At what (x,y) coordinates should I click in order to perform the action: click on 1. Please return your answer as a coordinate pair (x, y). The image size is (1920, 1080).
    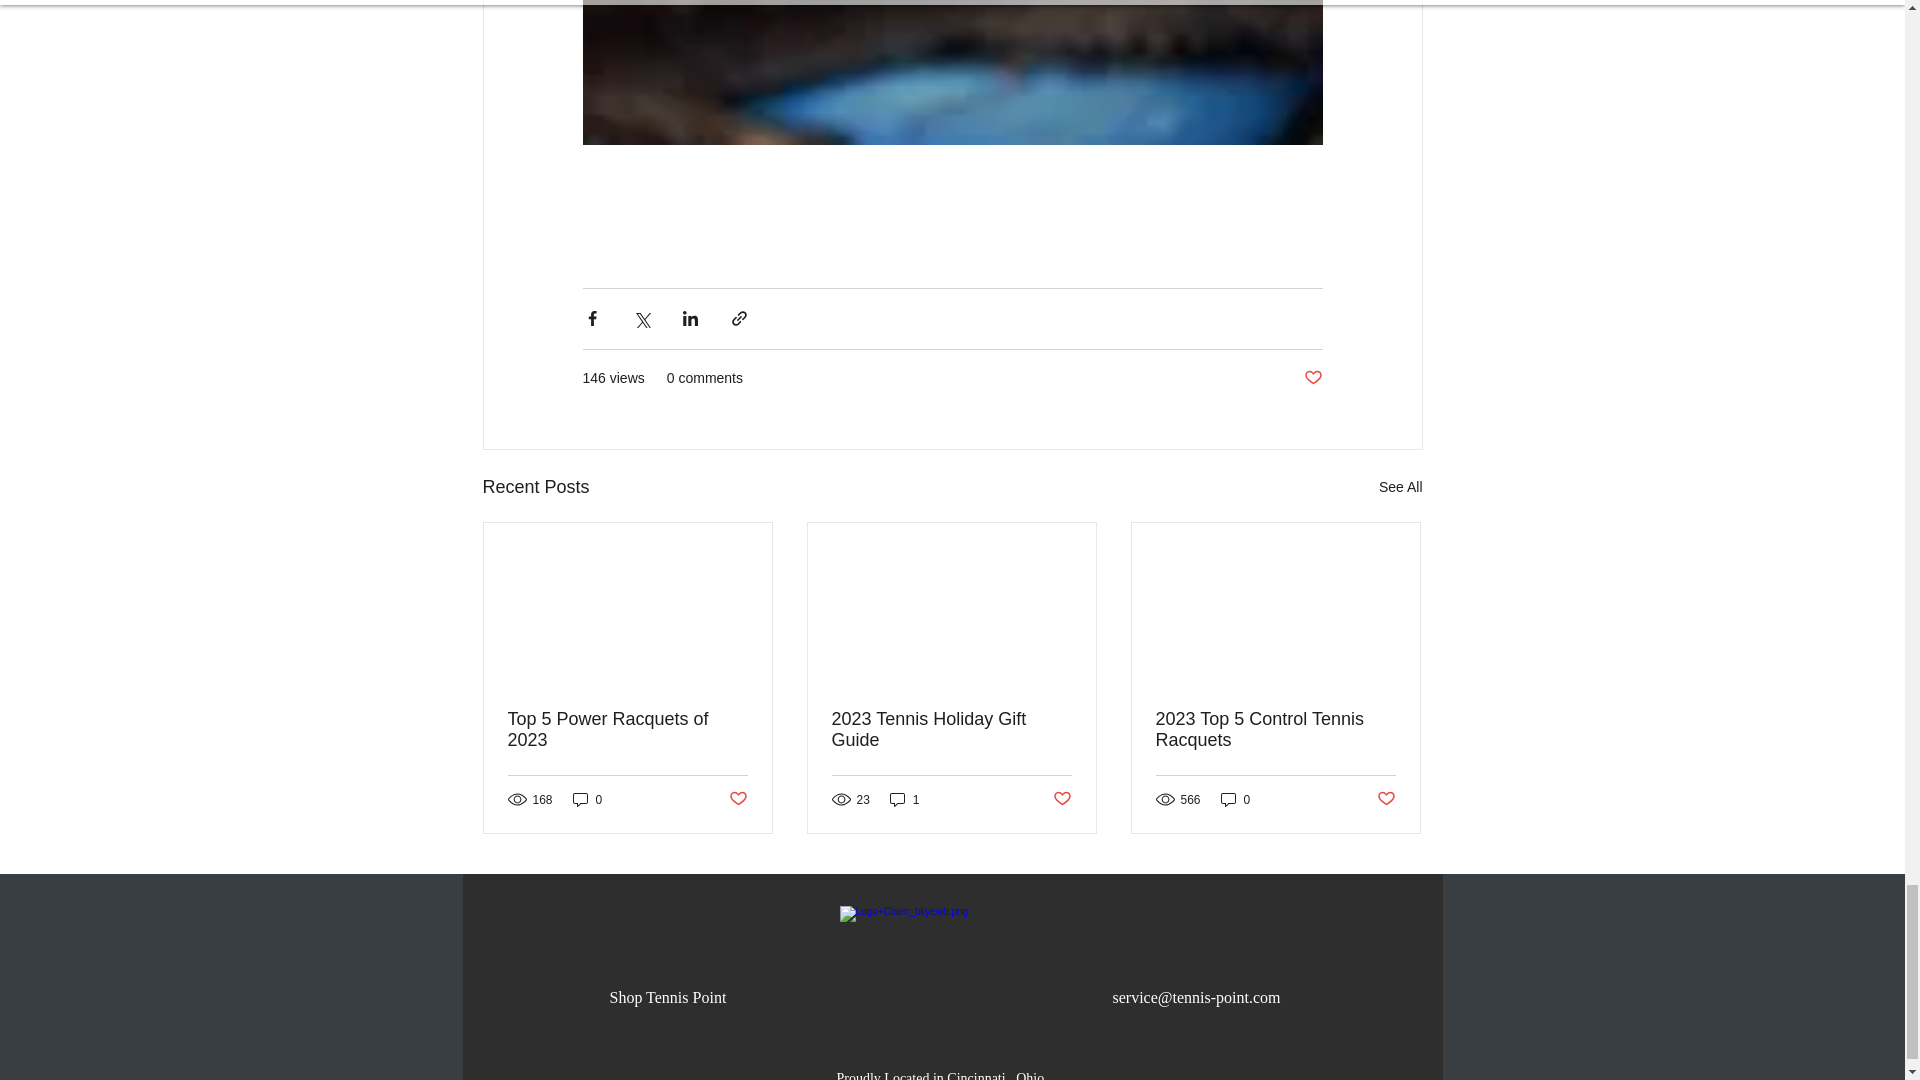
    Looking at the image, I should click on (904, 798).